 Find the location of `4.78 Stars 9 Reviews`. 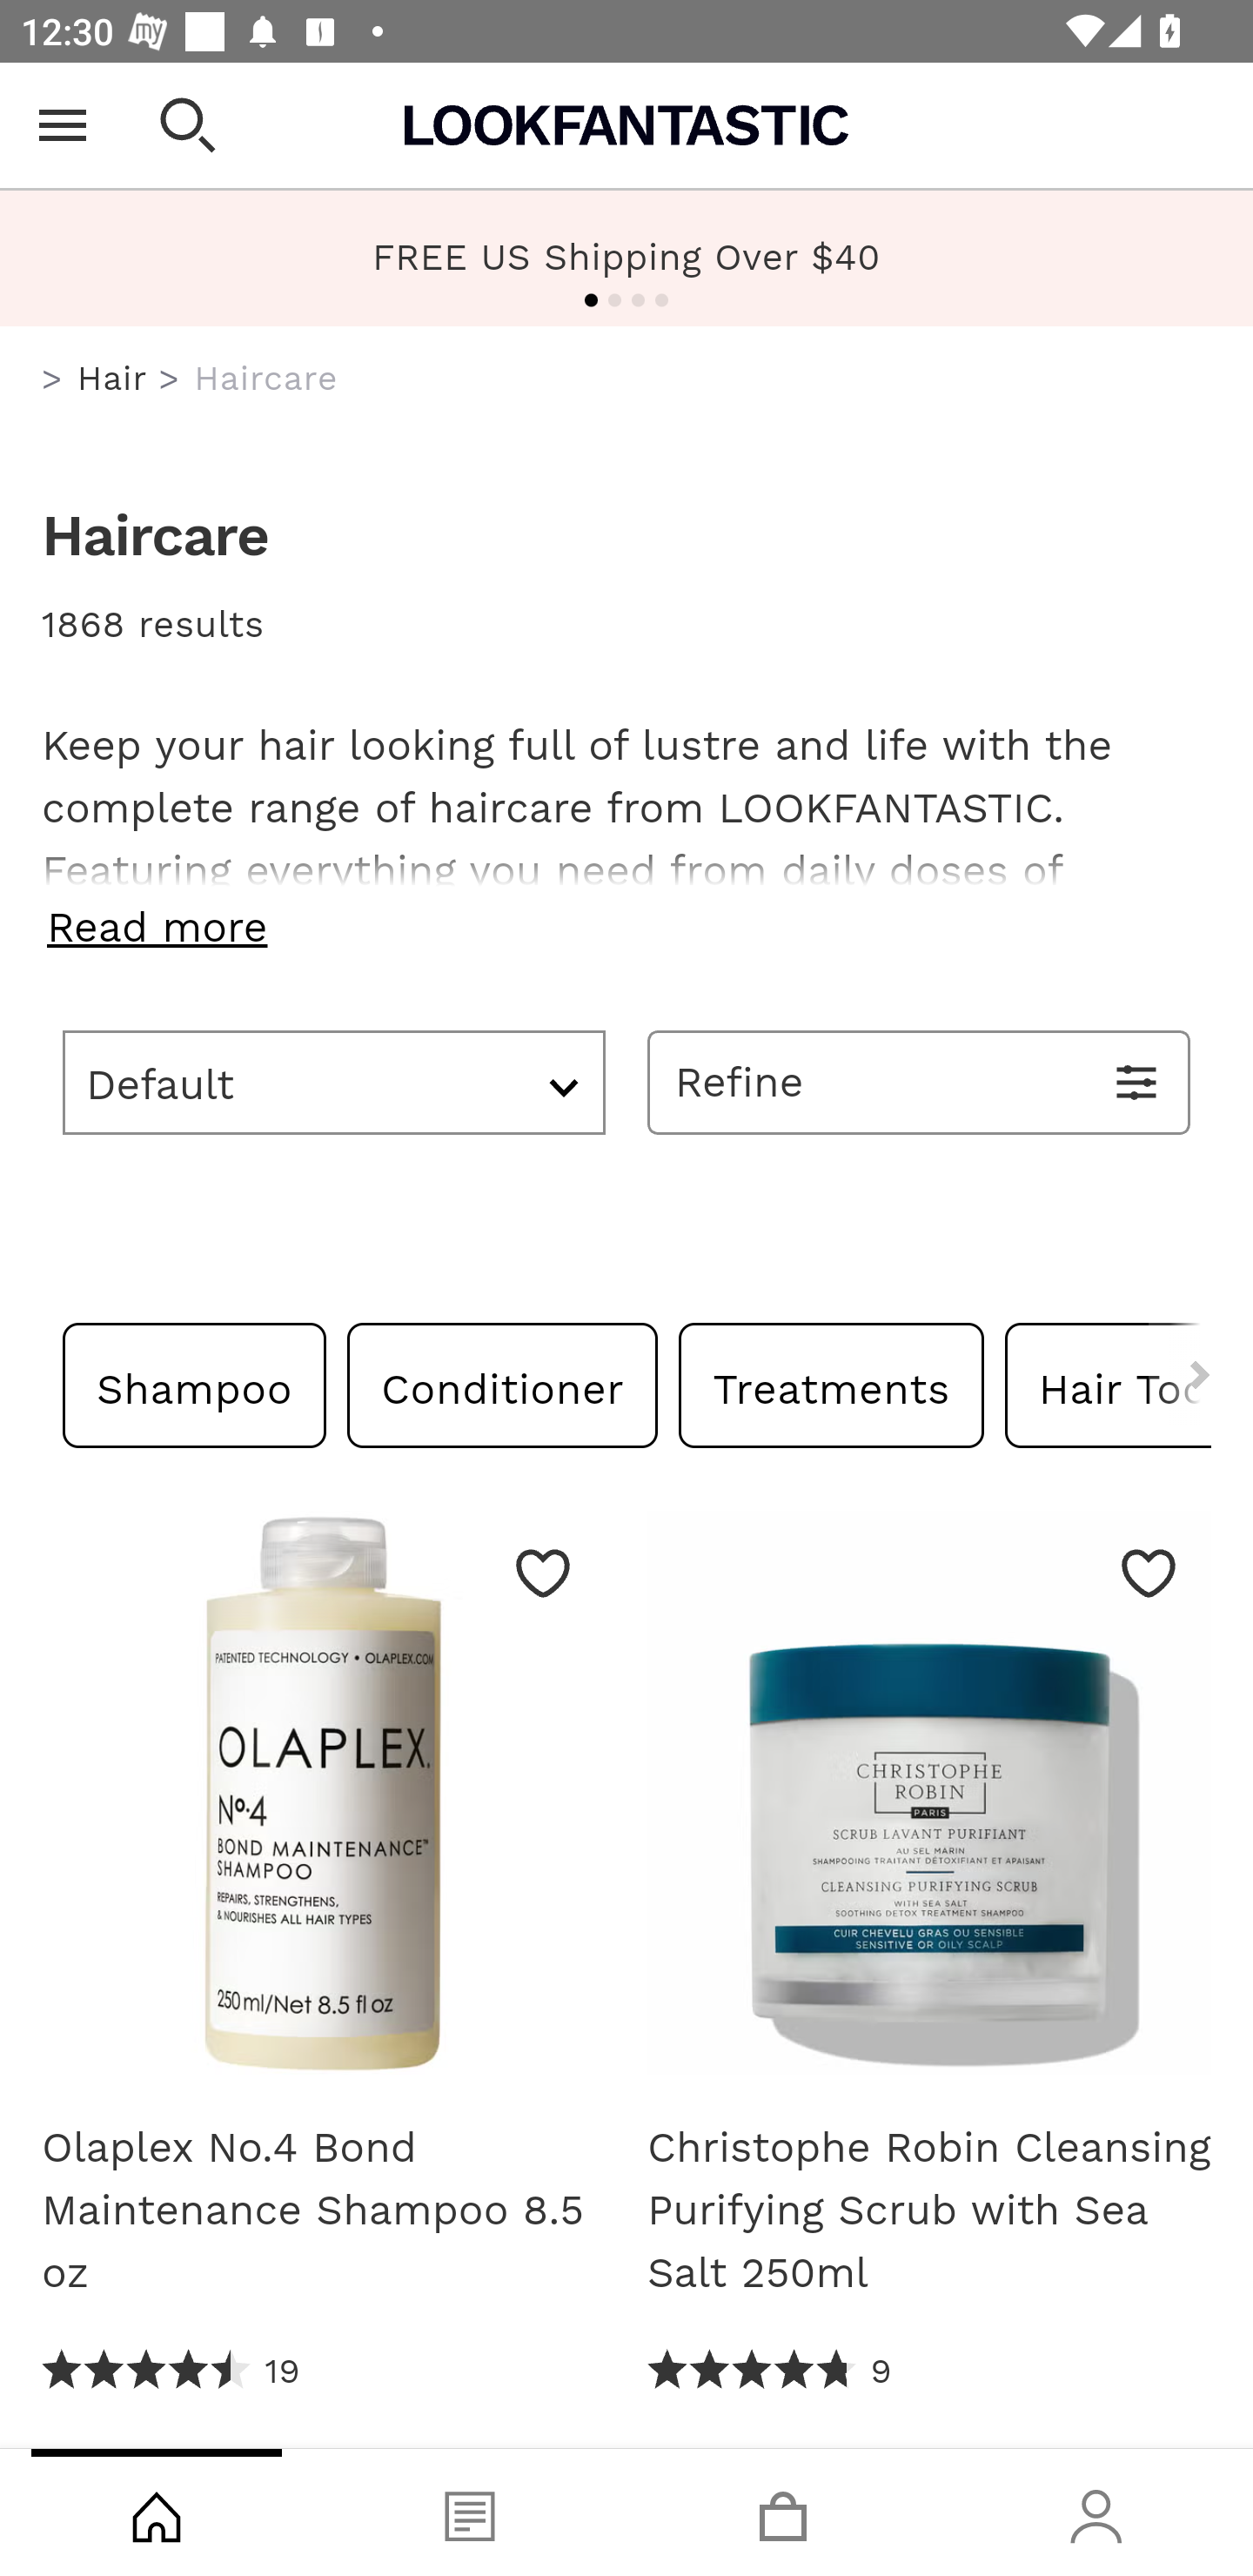

4.78 Stars 9 Reviews is located at coordinates (769, 2371).